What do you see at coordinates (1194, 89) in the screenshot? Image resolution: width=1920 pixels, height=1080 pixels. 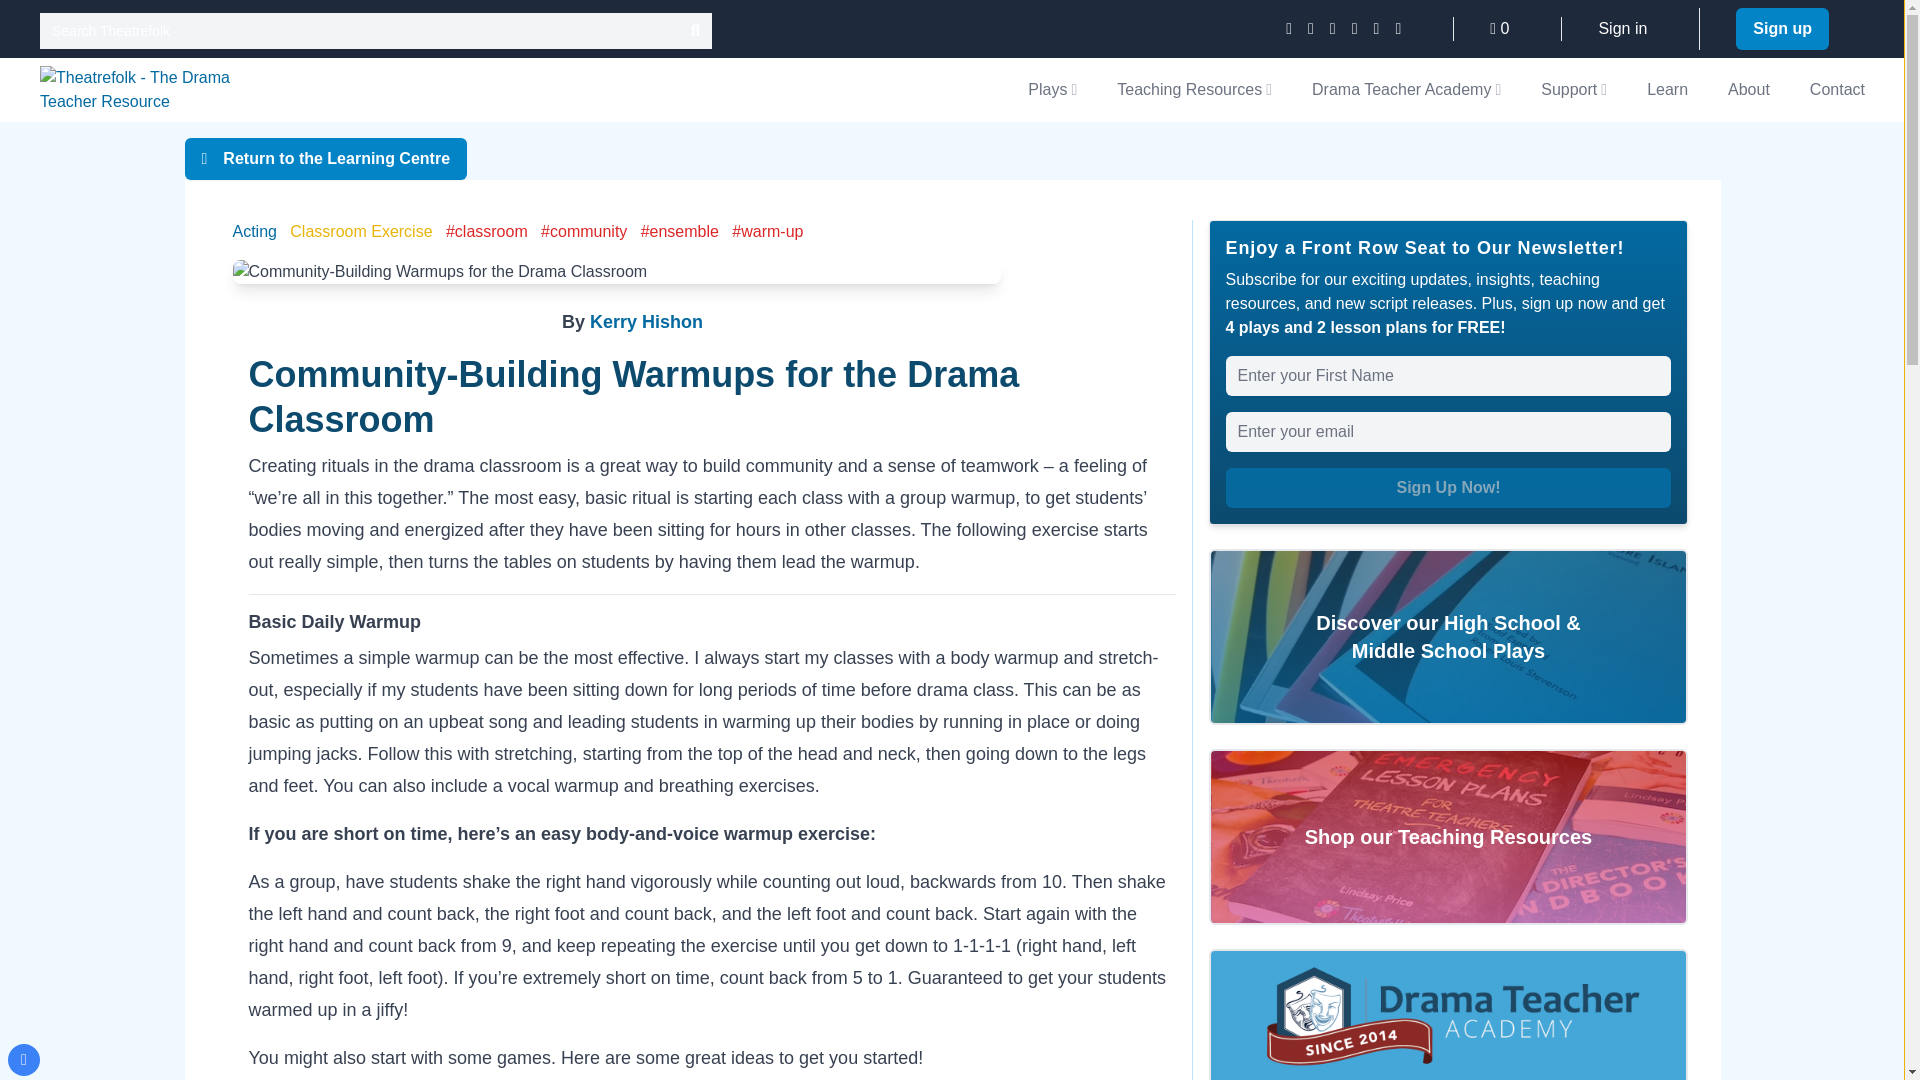 I see `Teaching Resources` at bounding box center [1194, 89].